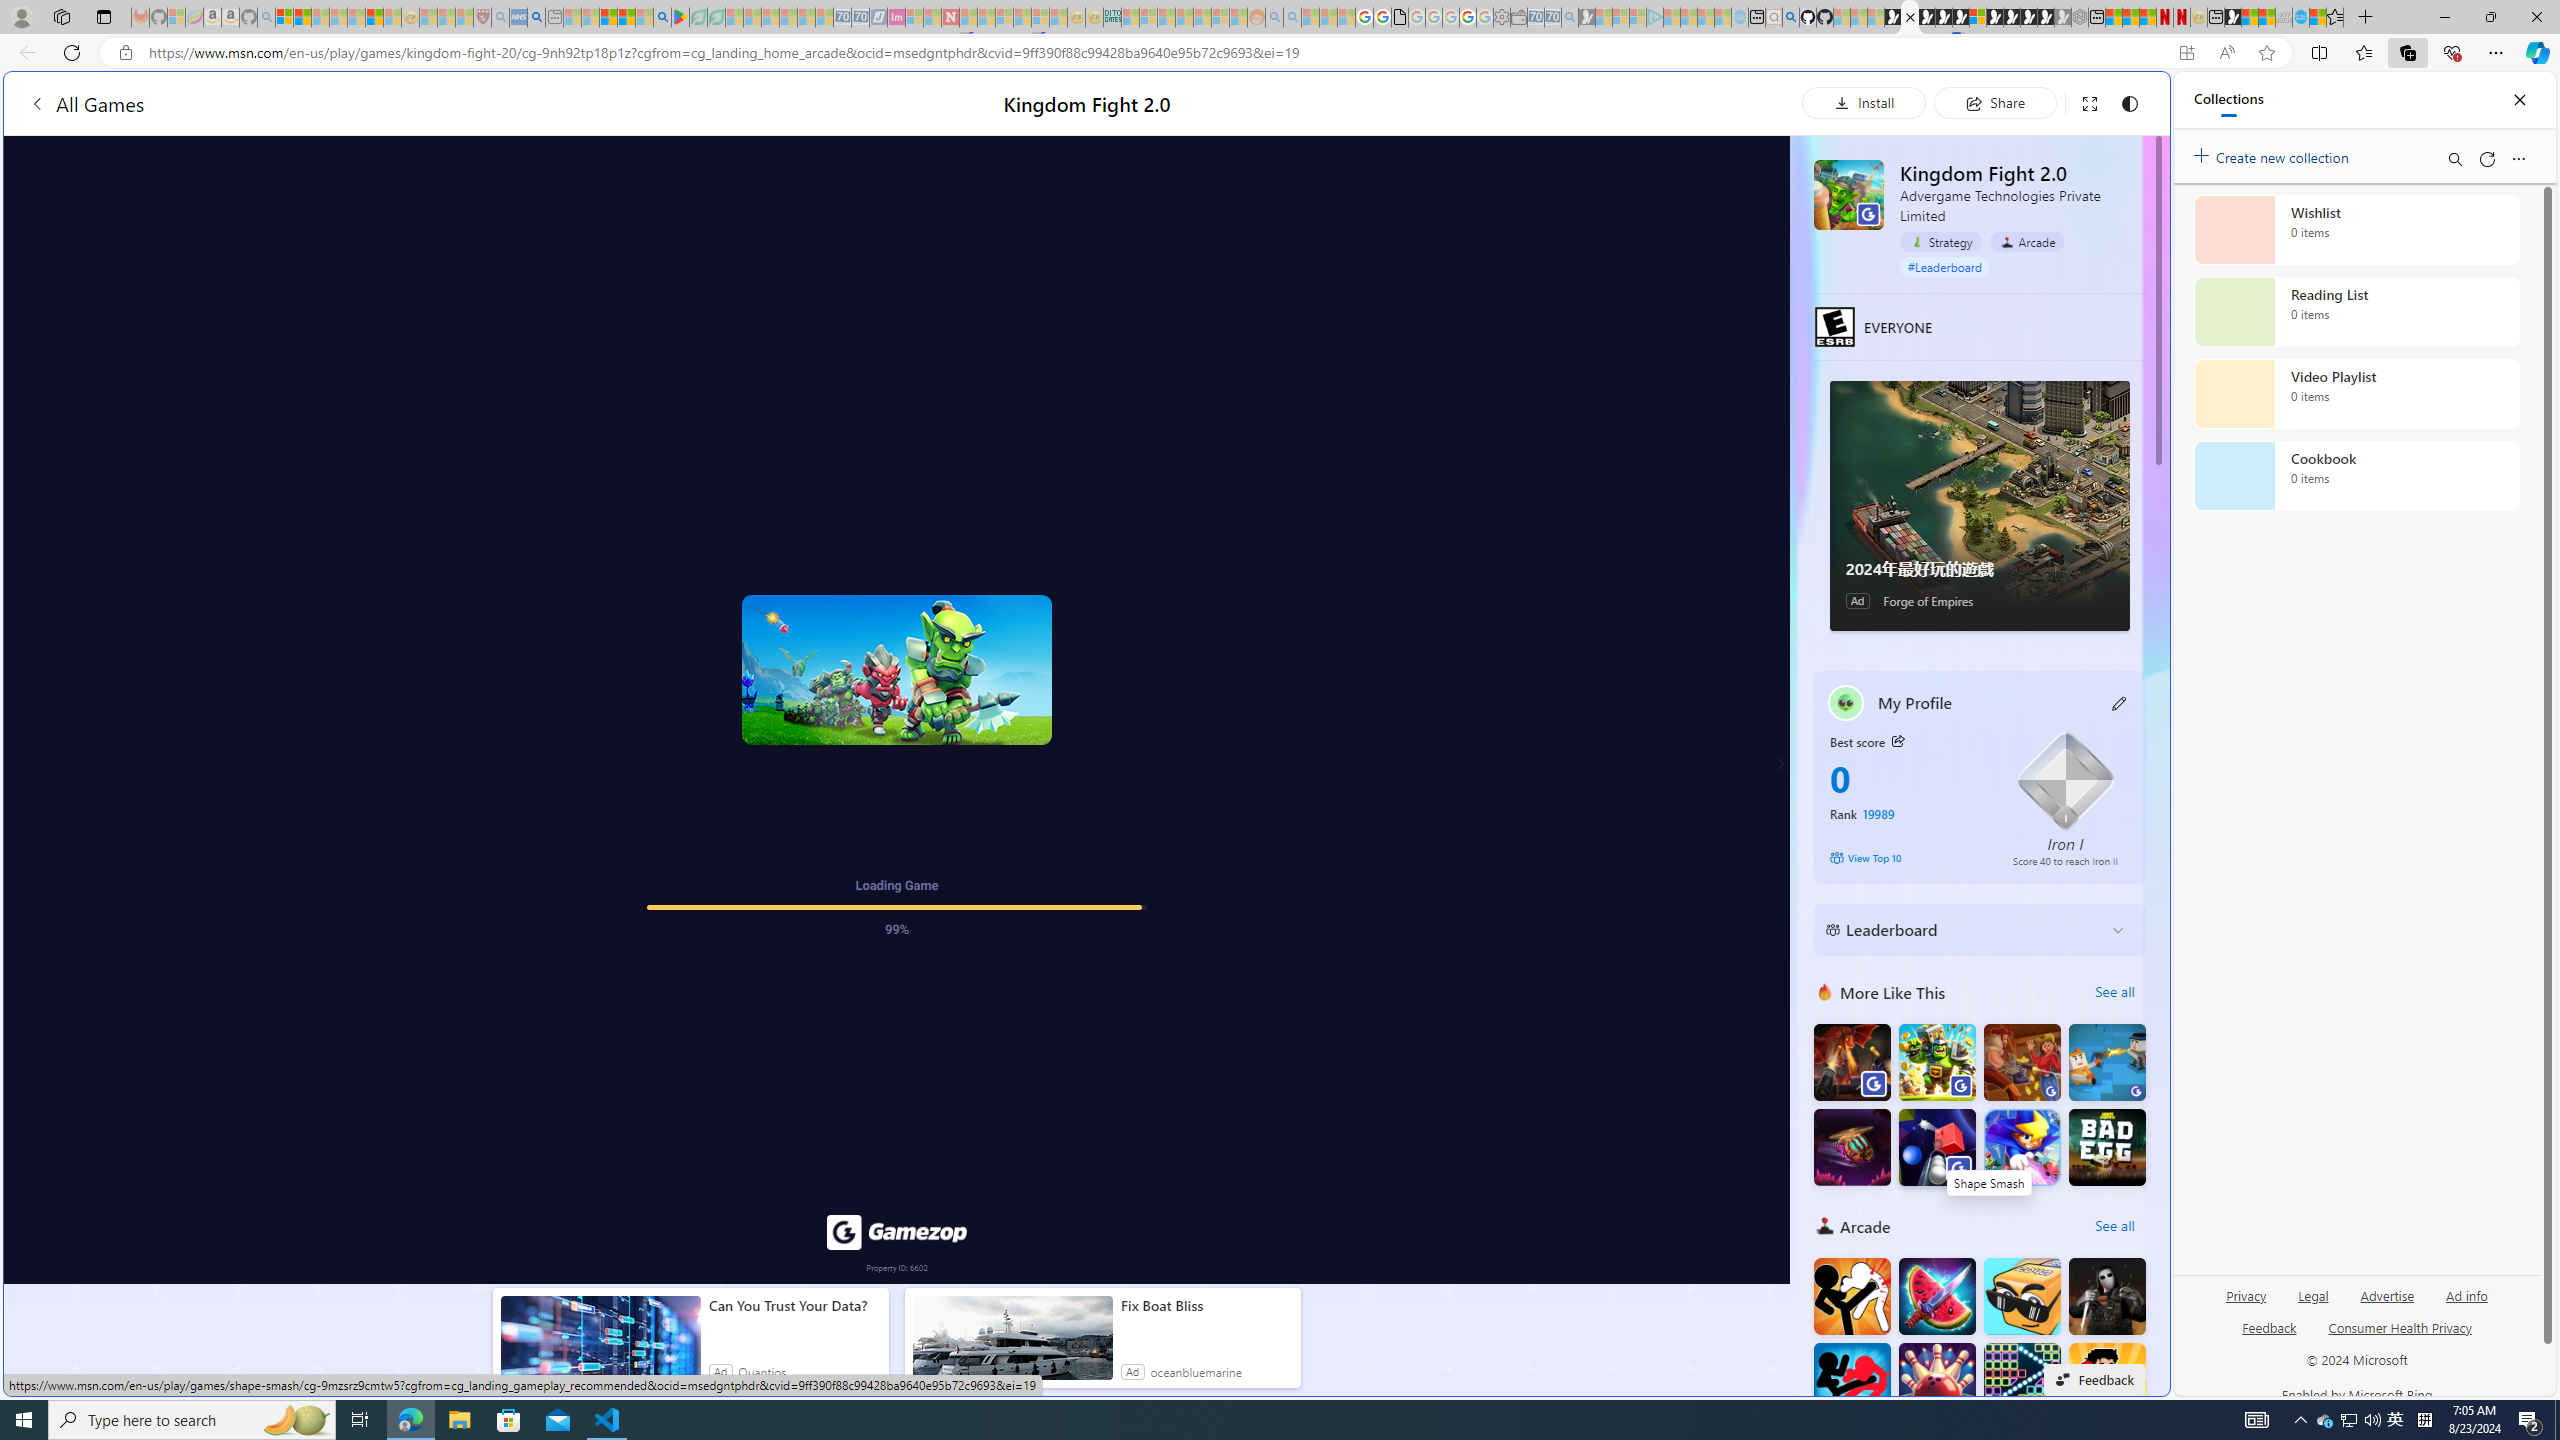  I want to click on Quantios, so click(761, 1371).